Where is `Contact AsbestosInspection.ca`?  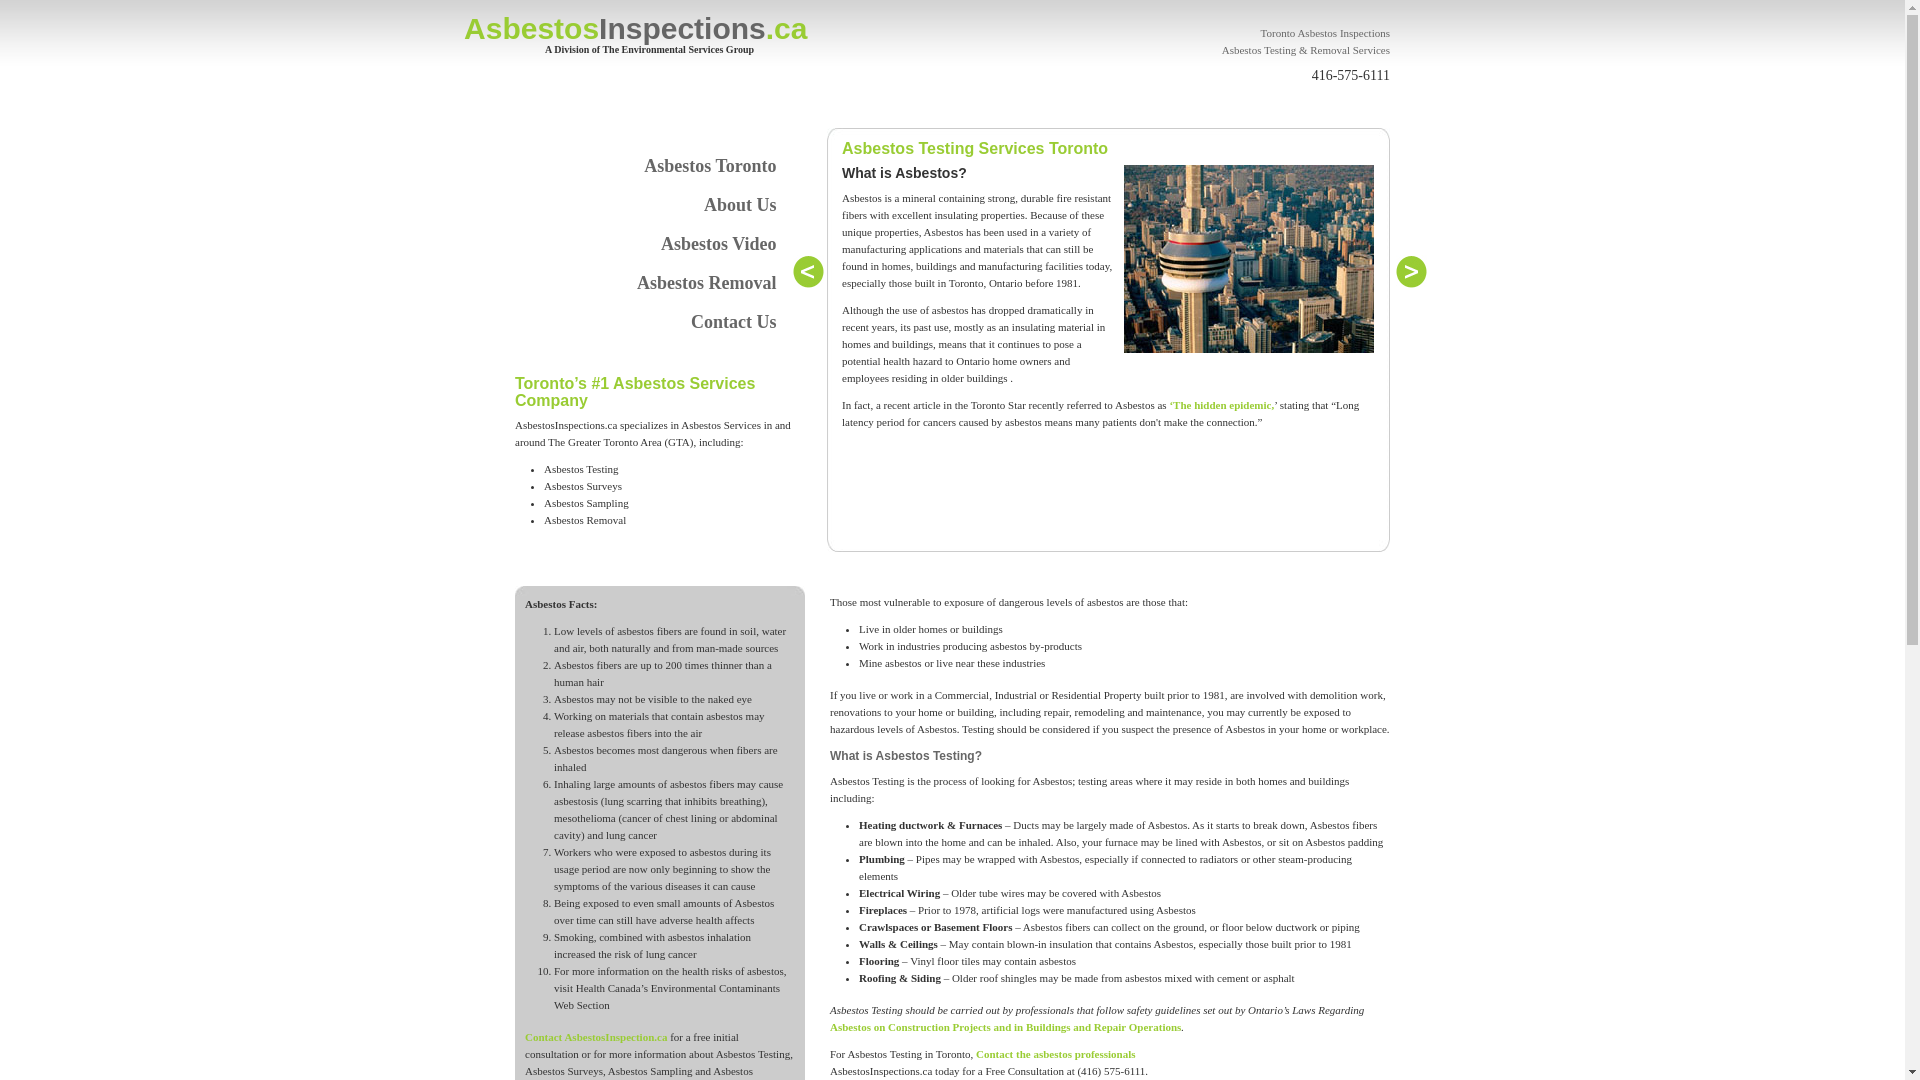
Contact AsbestosInspection.ca is located at coordinates (598, 1037).